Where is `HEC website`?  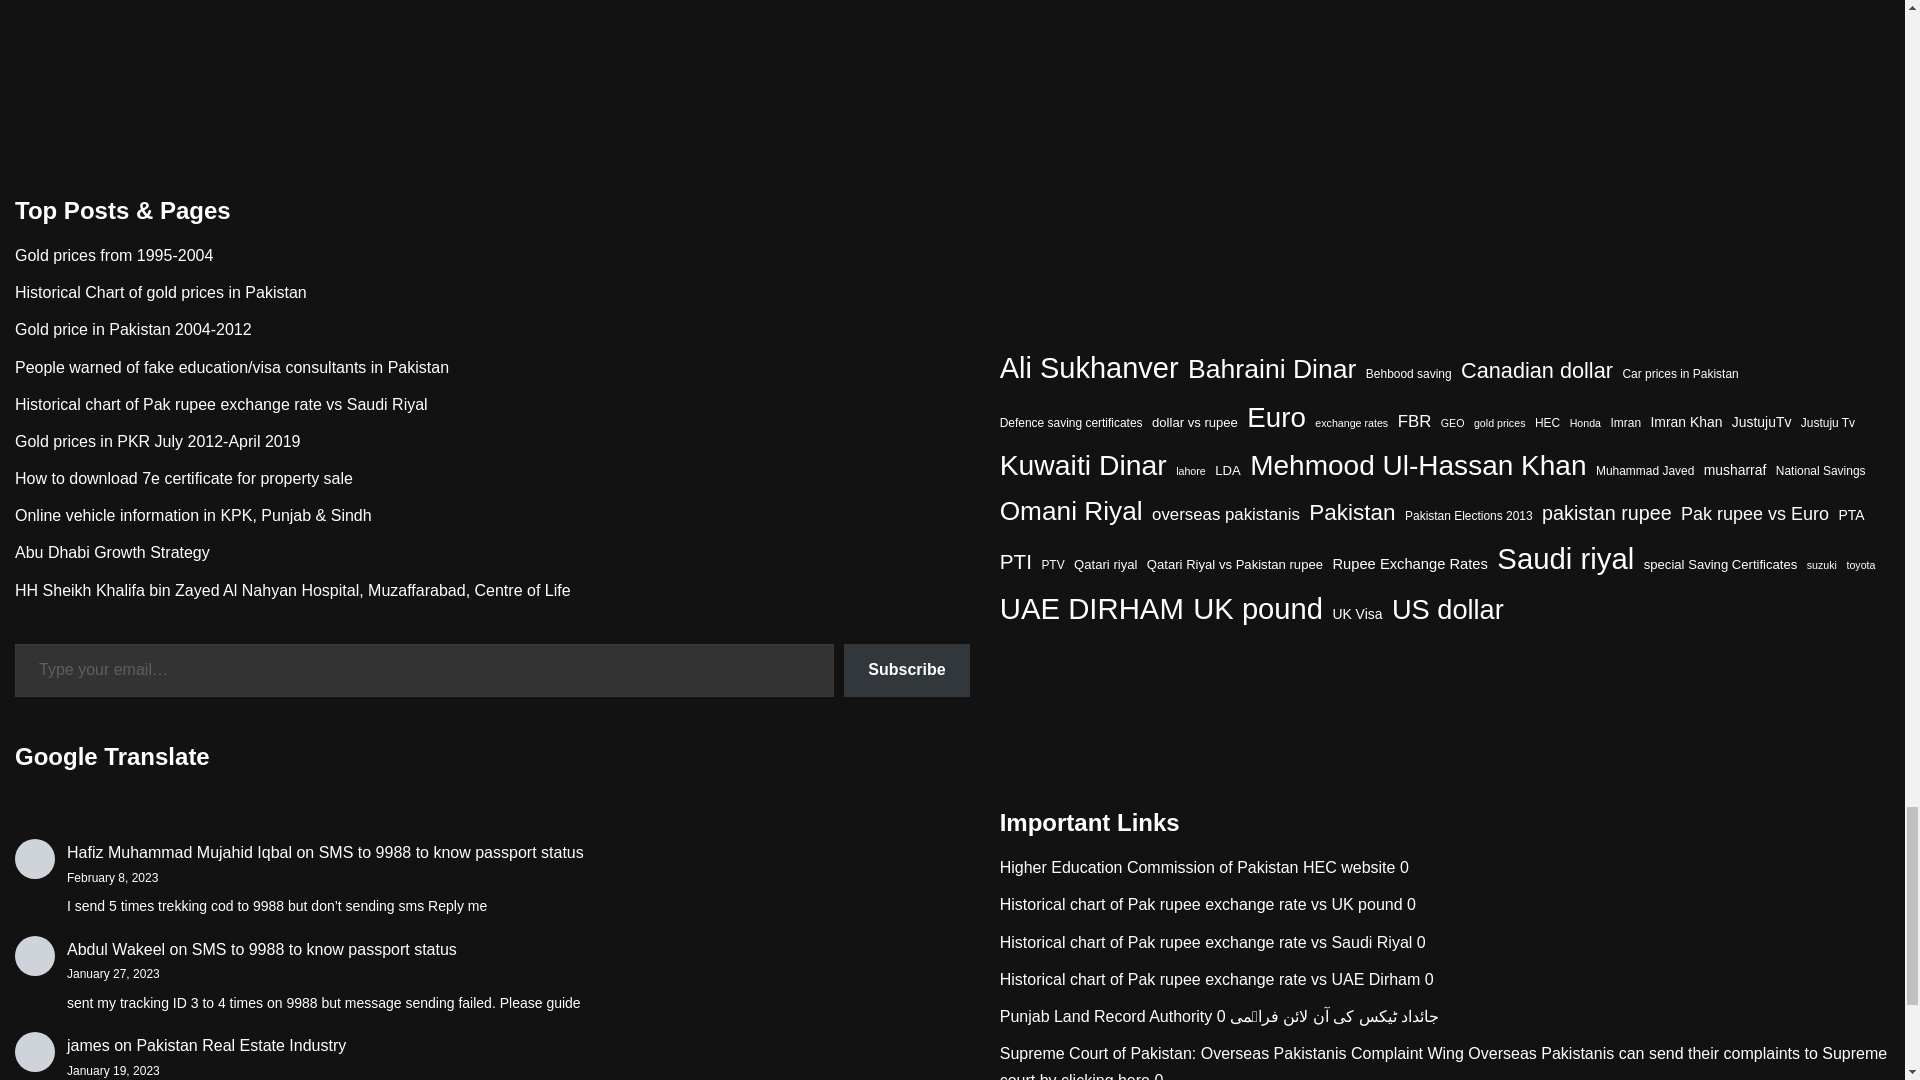
HEC website is located at coordinates (1150, 866).